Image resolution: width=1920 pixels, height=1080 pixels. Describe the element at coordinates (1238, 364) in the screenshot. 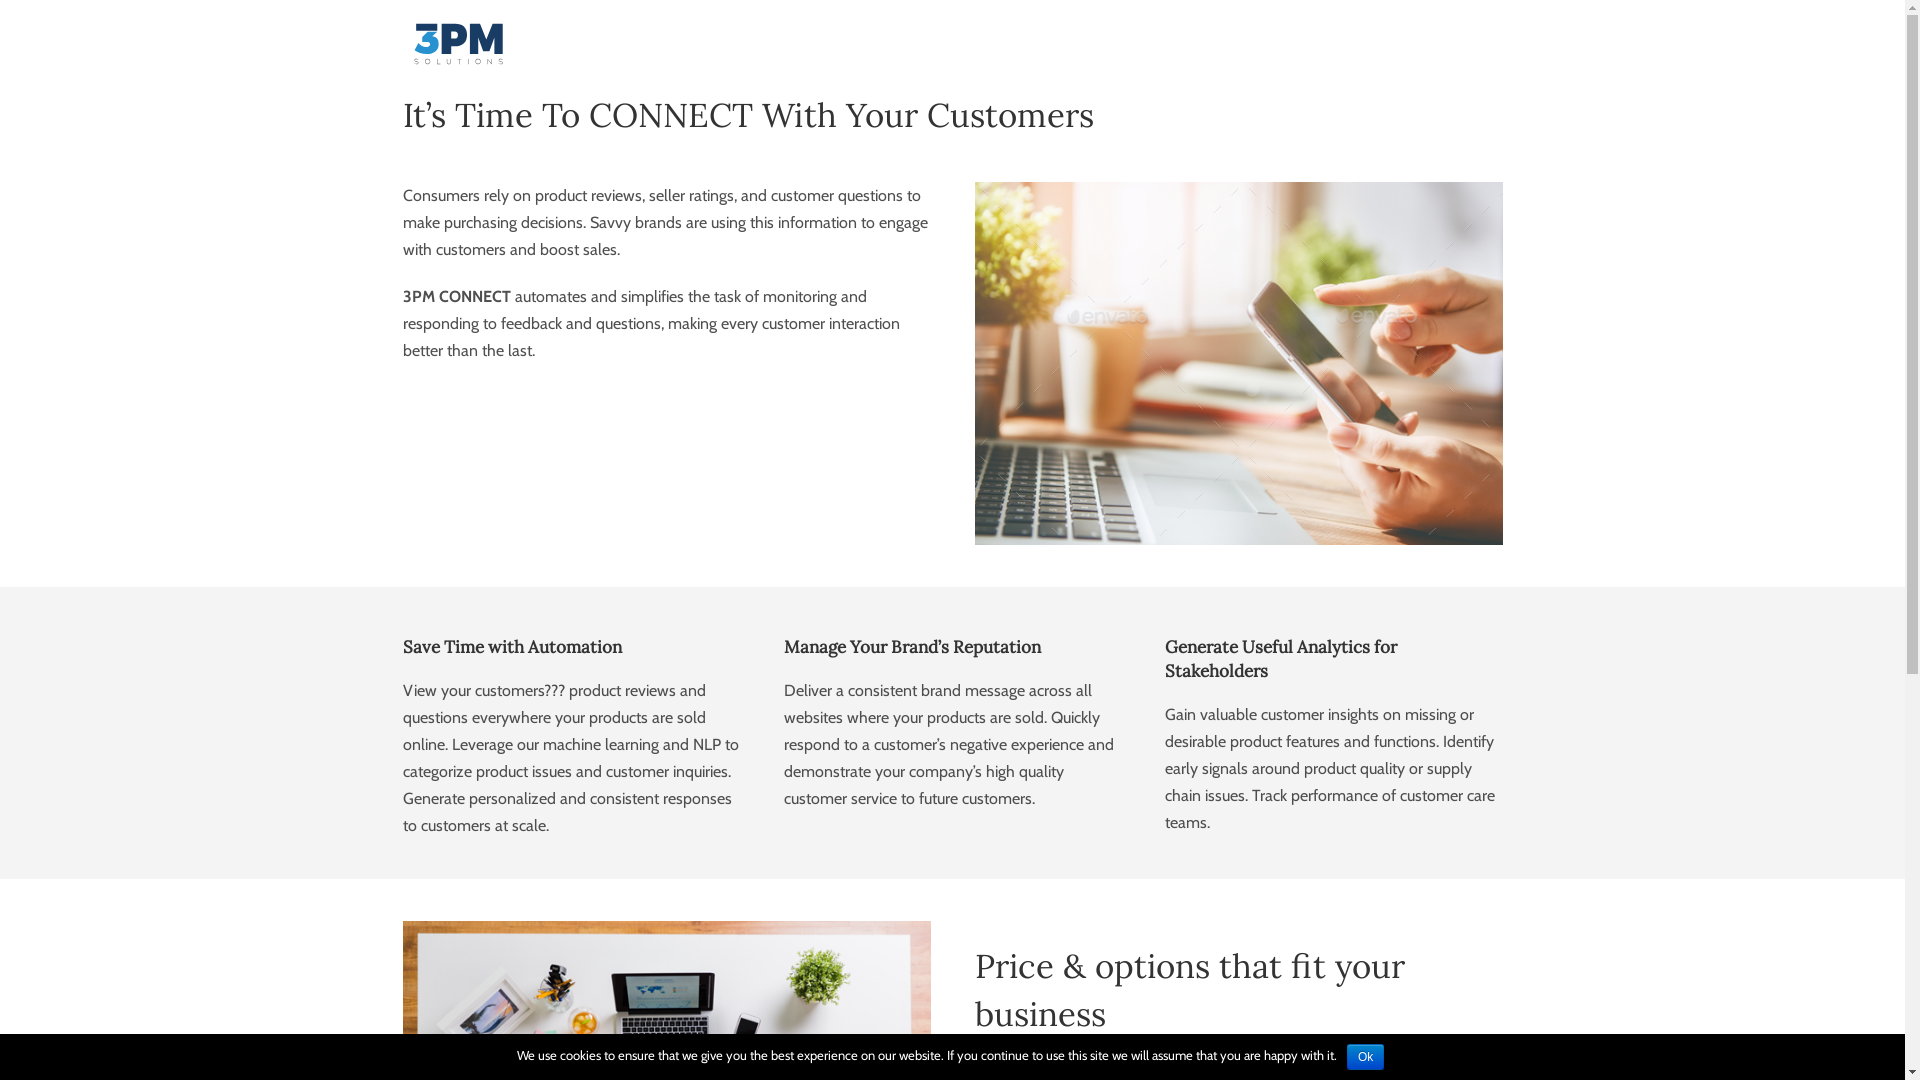

I see `reviewing` at that location.